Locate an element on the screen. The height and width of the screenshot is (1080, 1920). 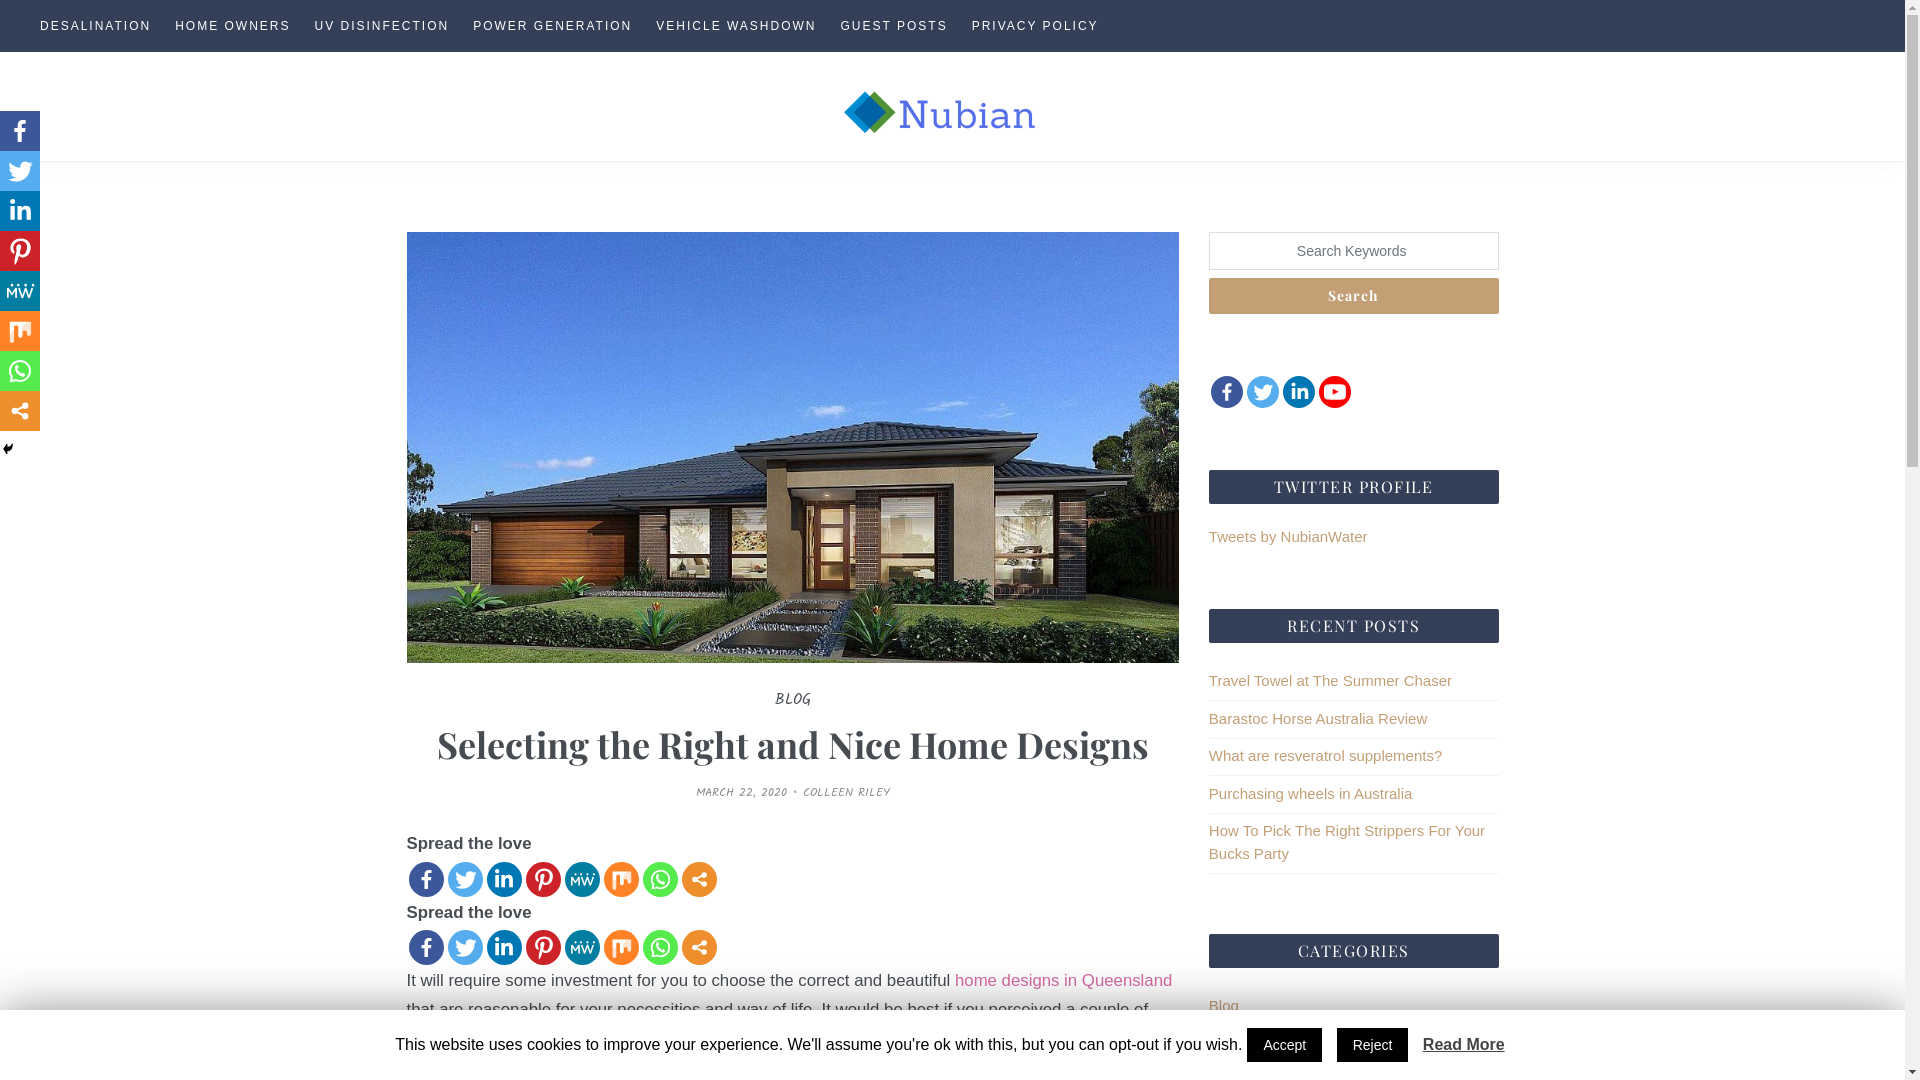
Facebook is located at coordinates (1227, 392).